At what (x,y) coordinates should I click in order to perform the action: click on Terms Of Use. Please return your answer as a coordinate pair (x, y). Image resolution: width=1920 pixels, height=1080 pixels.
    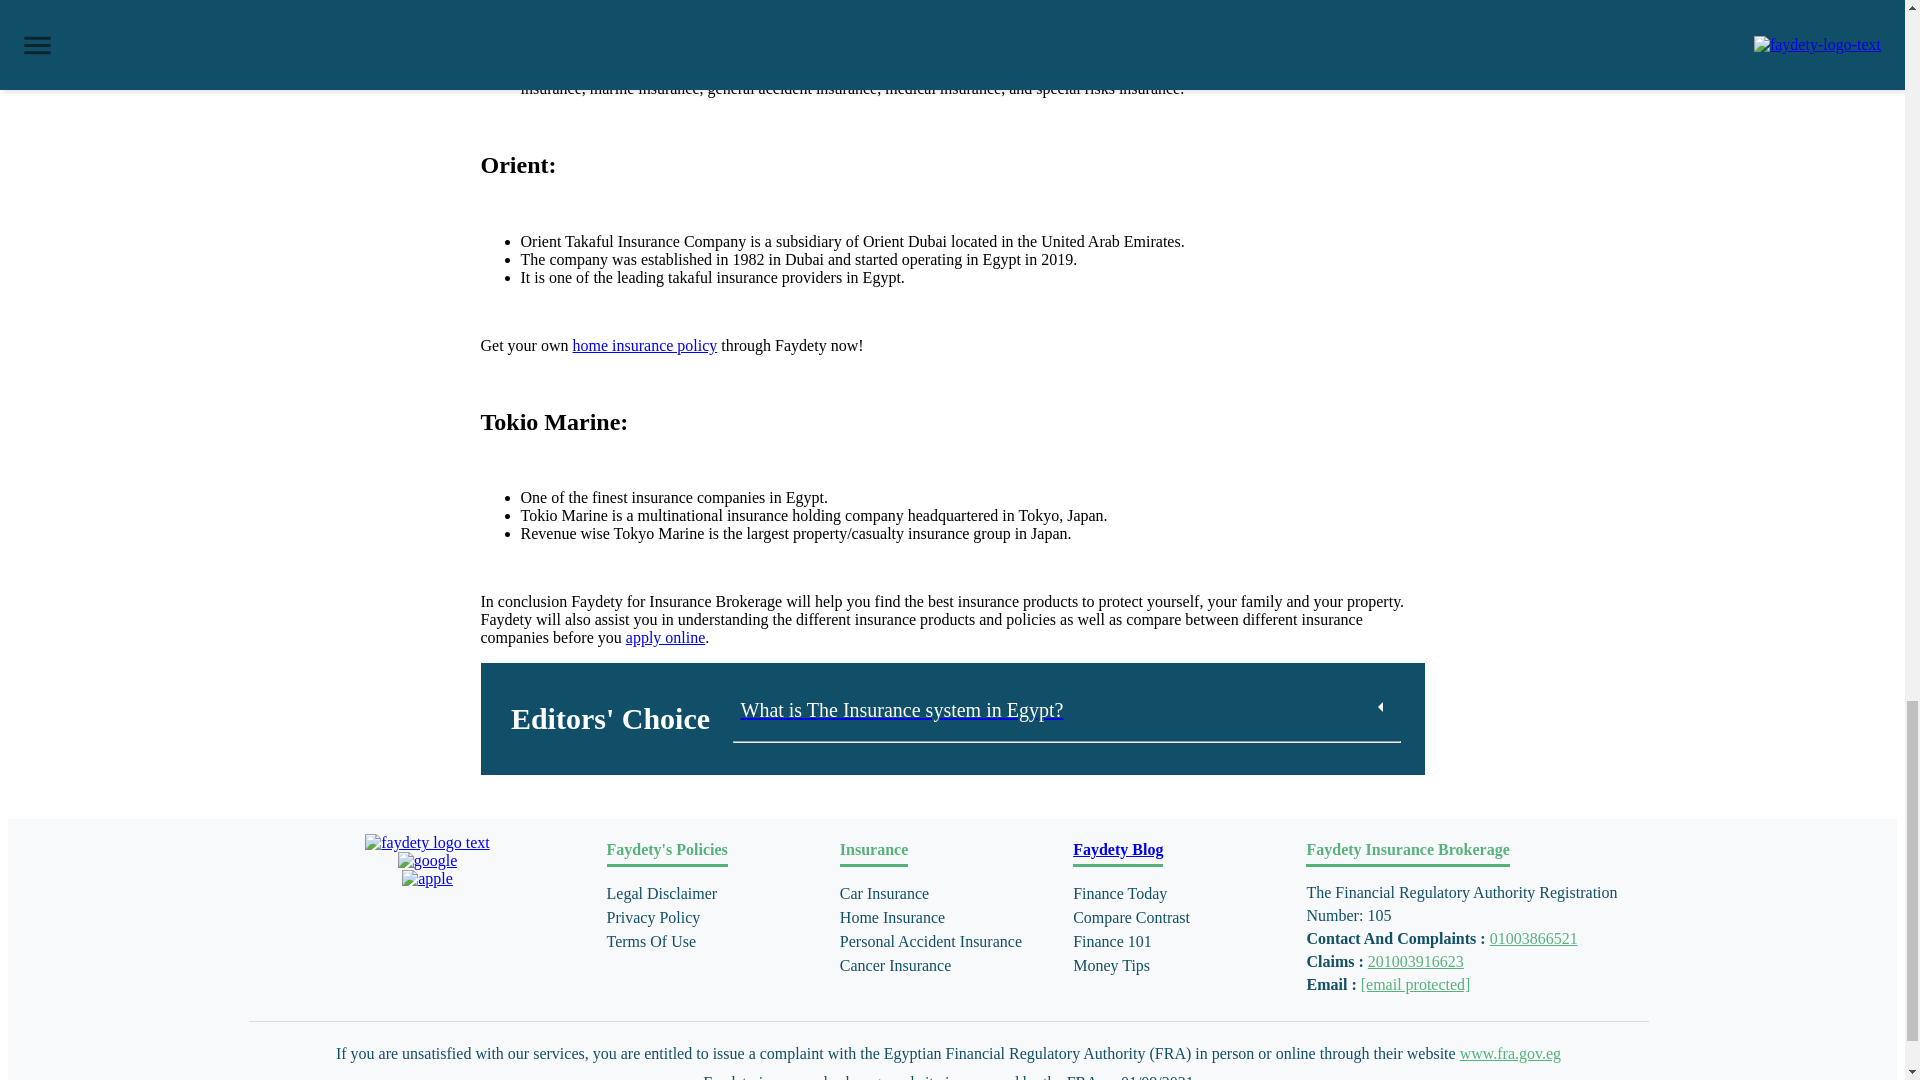
    Looking at the image, I should click on (718, 941).